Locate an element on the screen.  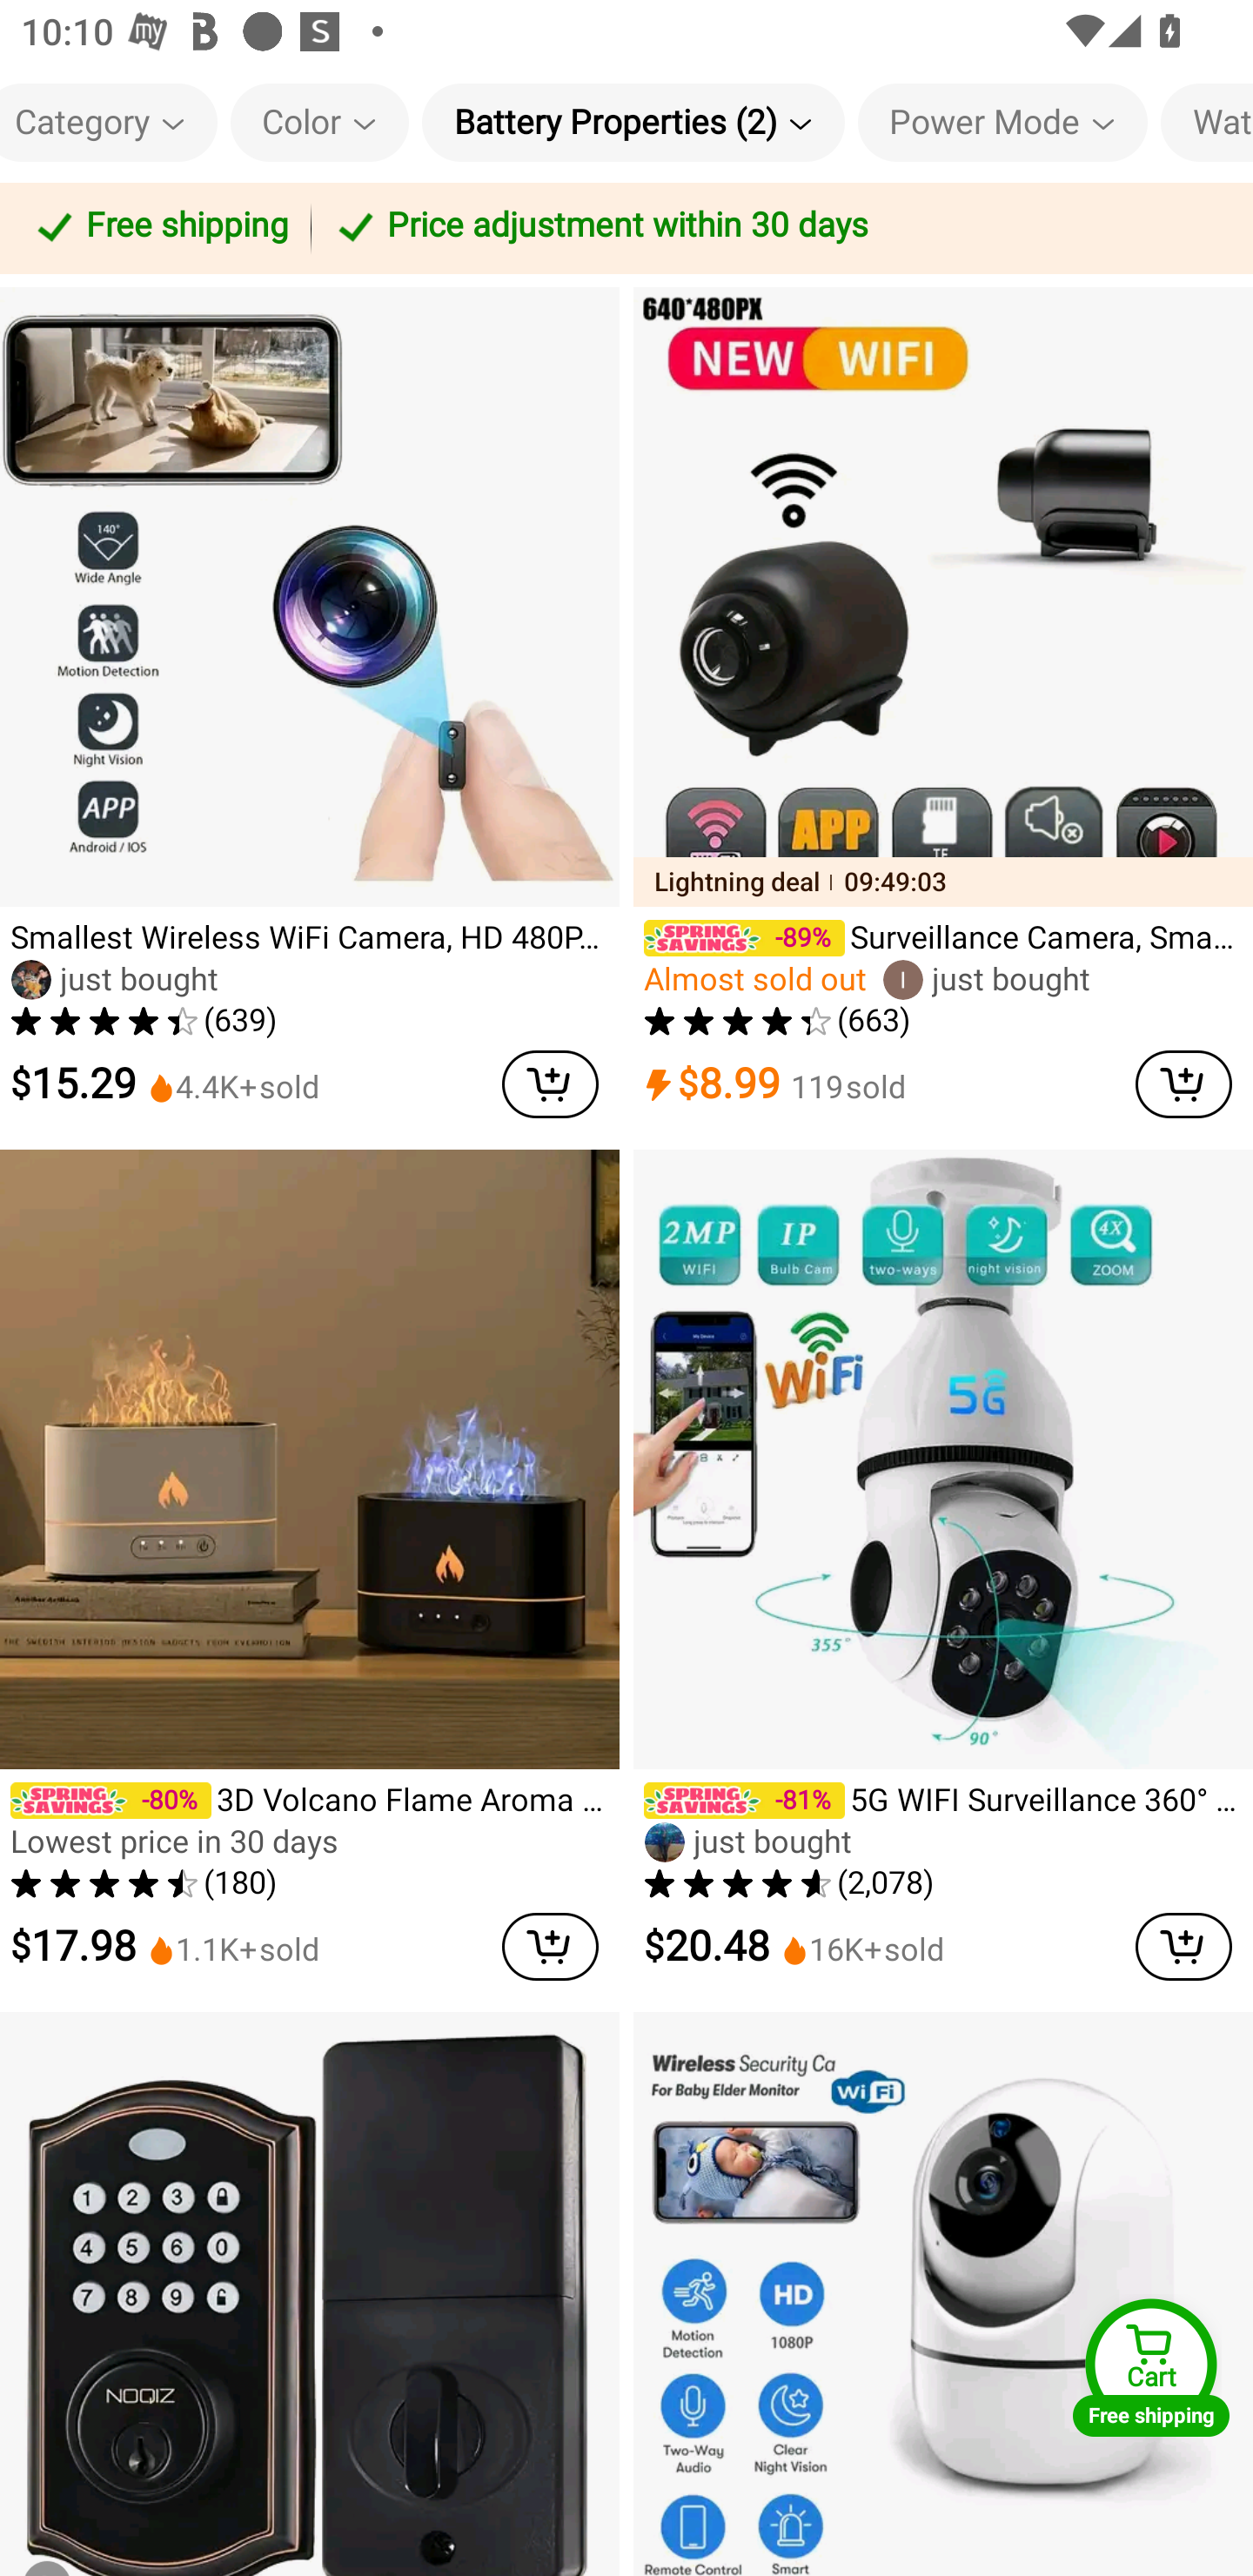
cart delete is located at coordinates (1183, 1084).